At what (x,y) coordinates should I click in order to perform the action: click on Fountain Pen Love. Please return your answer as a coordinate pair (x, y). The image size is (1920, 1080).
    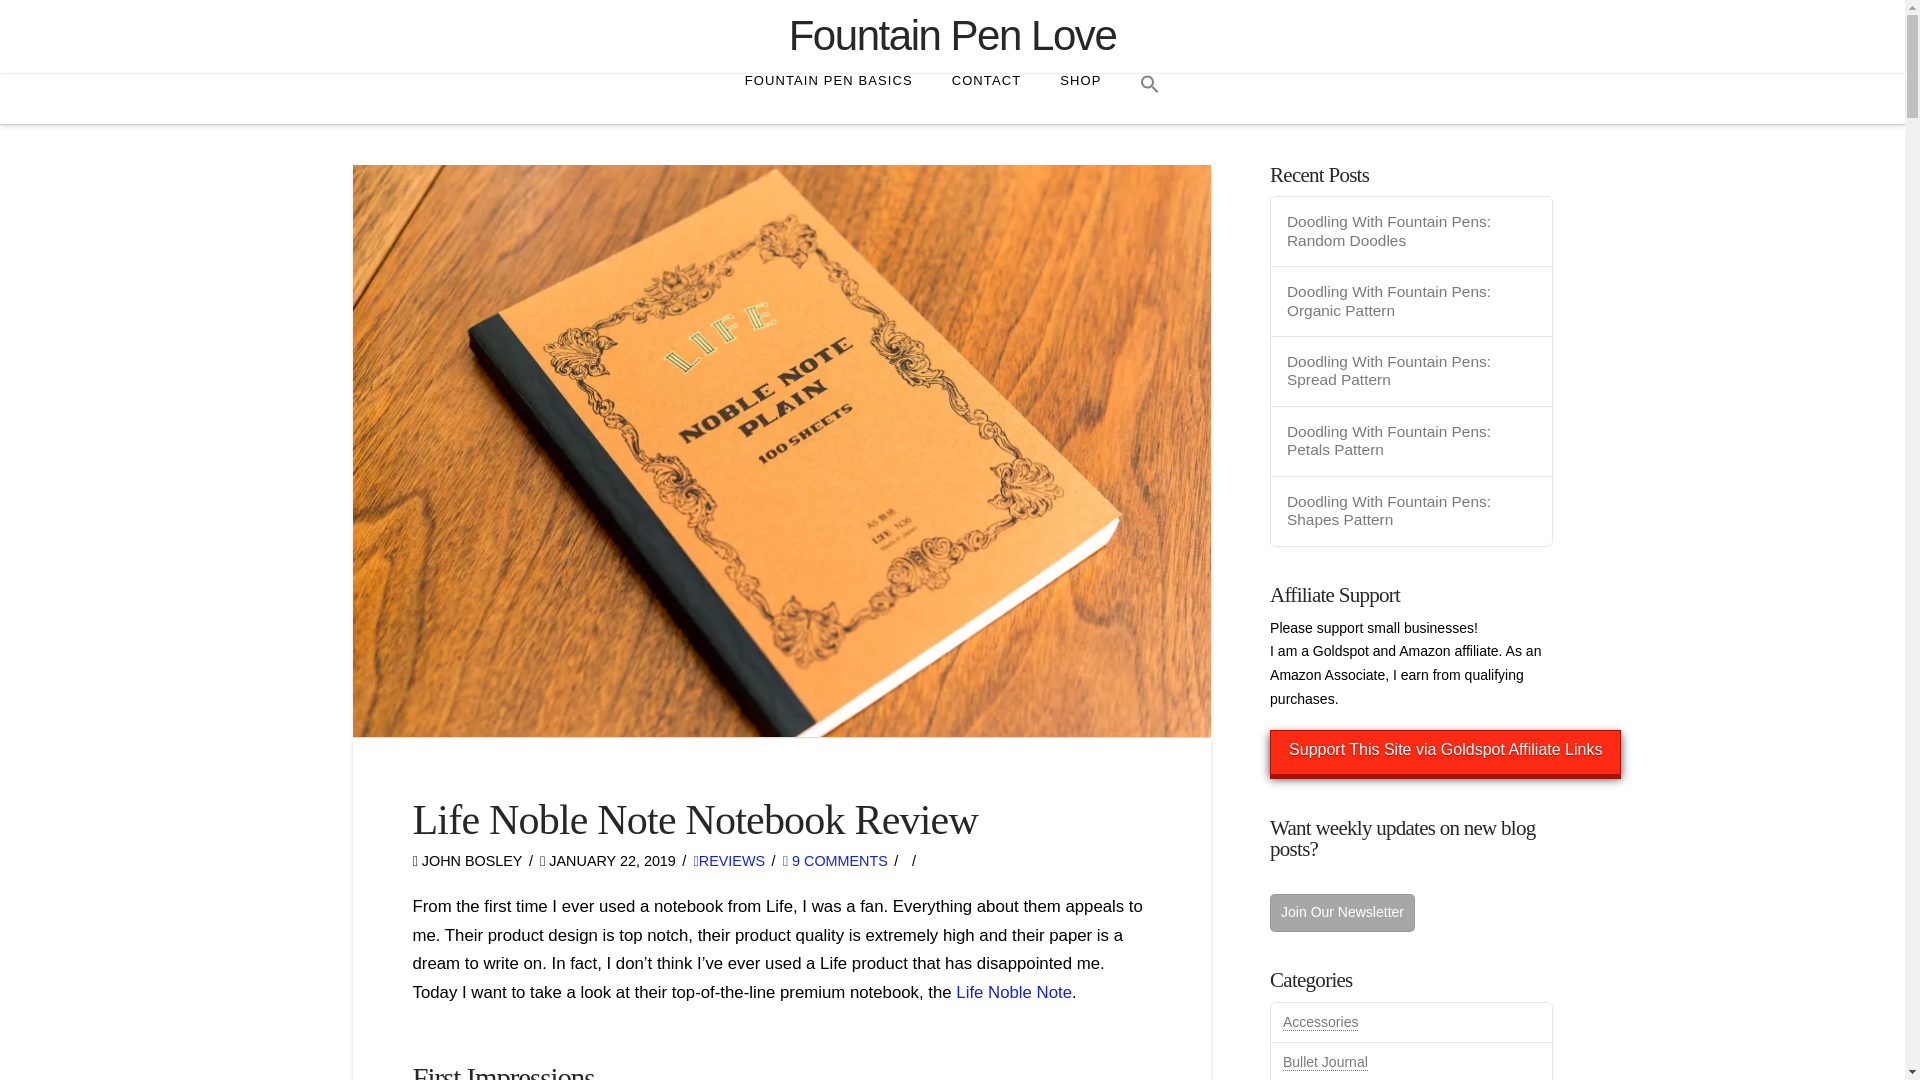
    Looking at the image, I should click on (953, 36).